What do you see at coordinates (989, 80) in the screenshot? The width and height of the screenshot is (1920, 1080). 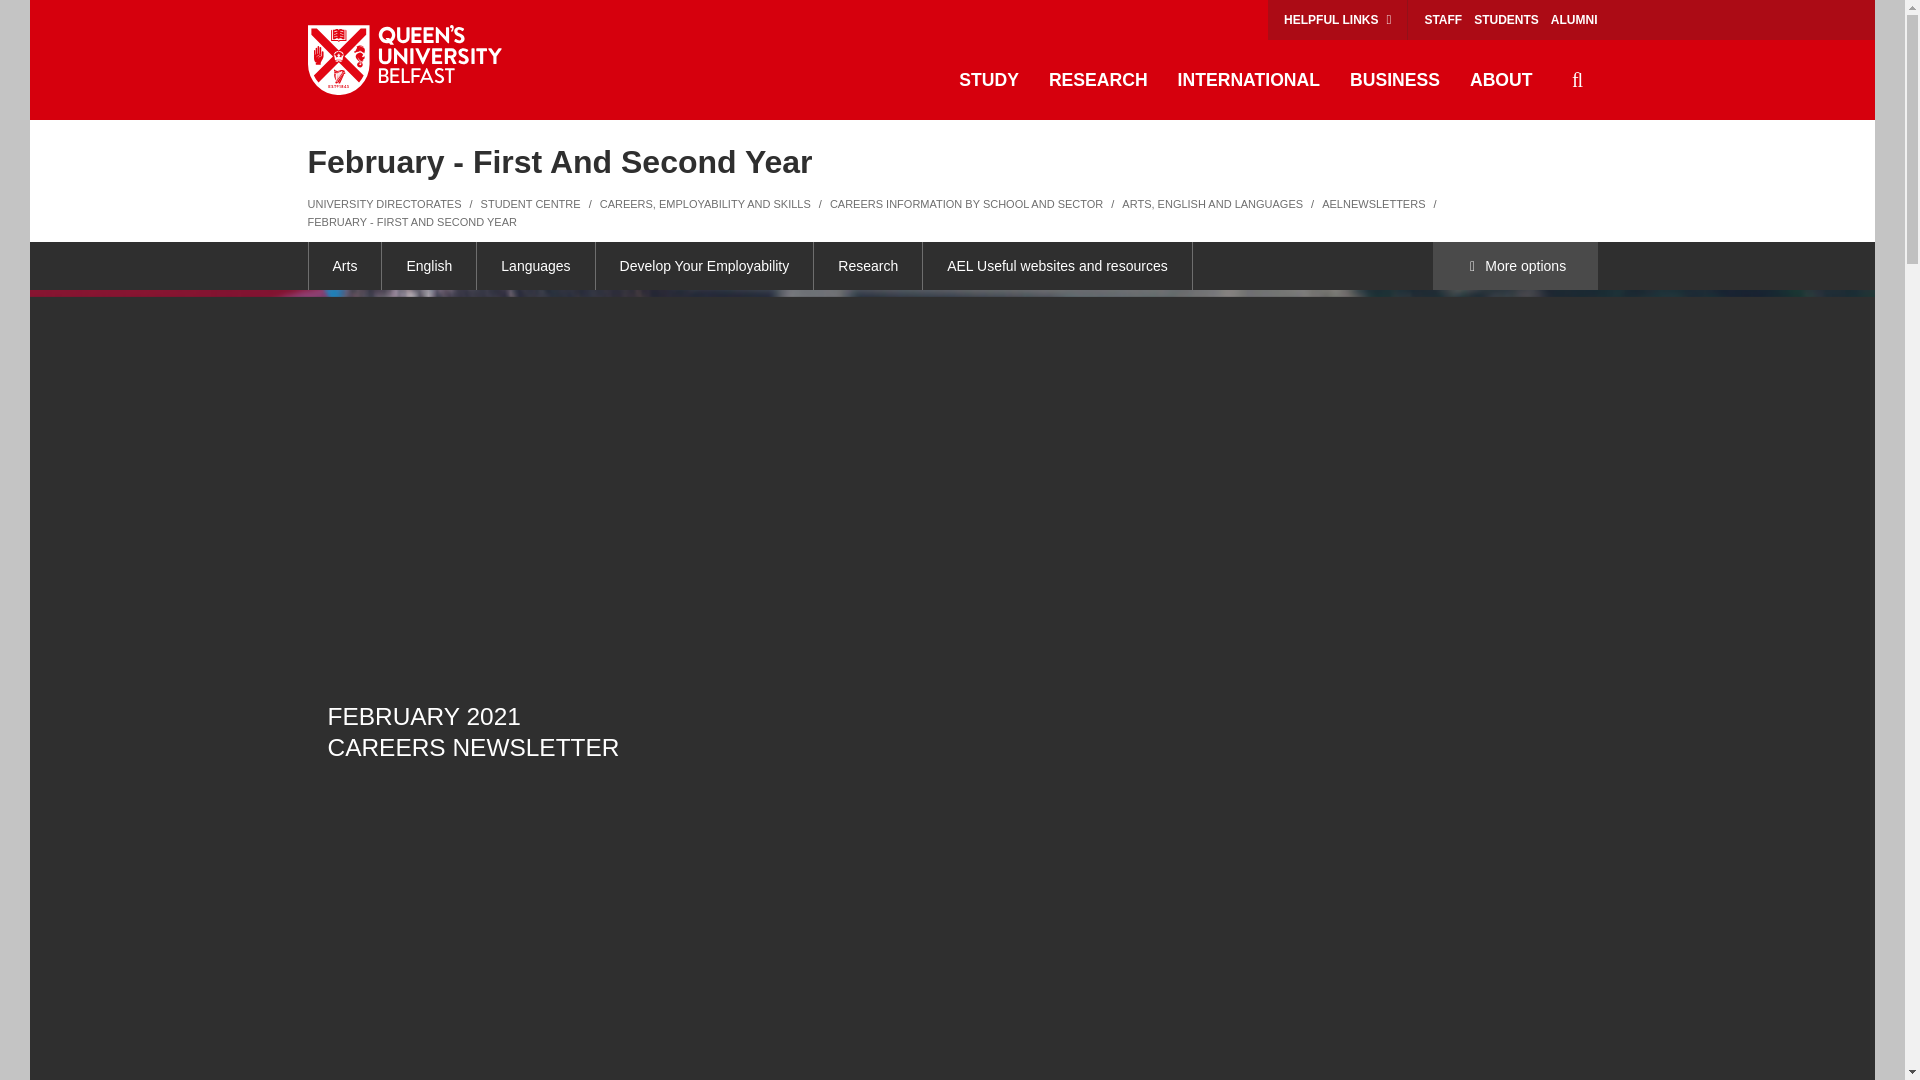 I see `STUDY` at bounding box center [989, 80].